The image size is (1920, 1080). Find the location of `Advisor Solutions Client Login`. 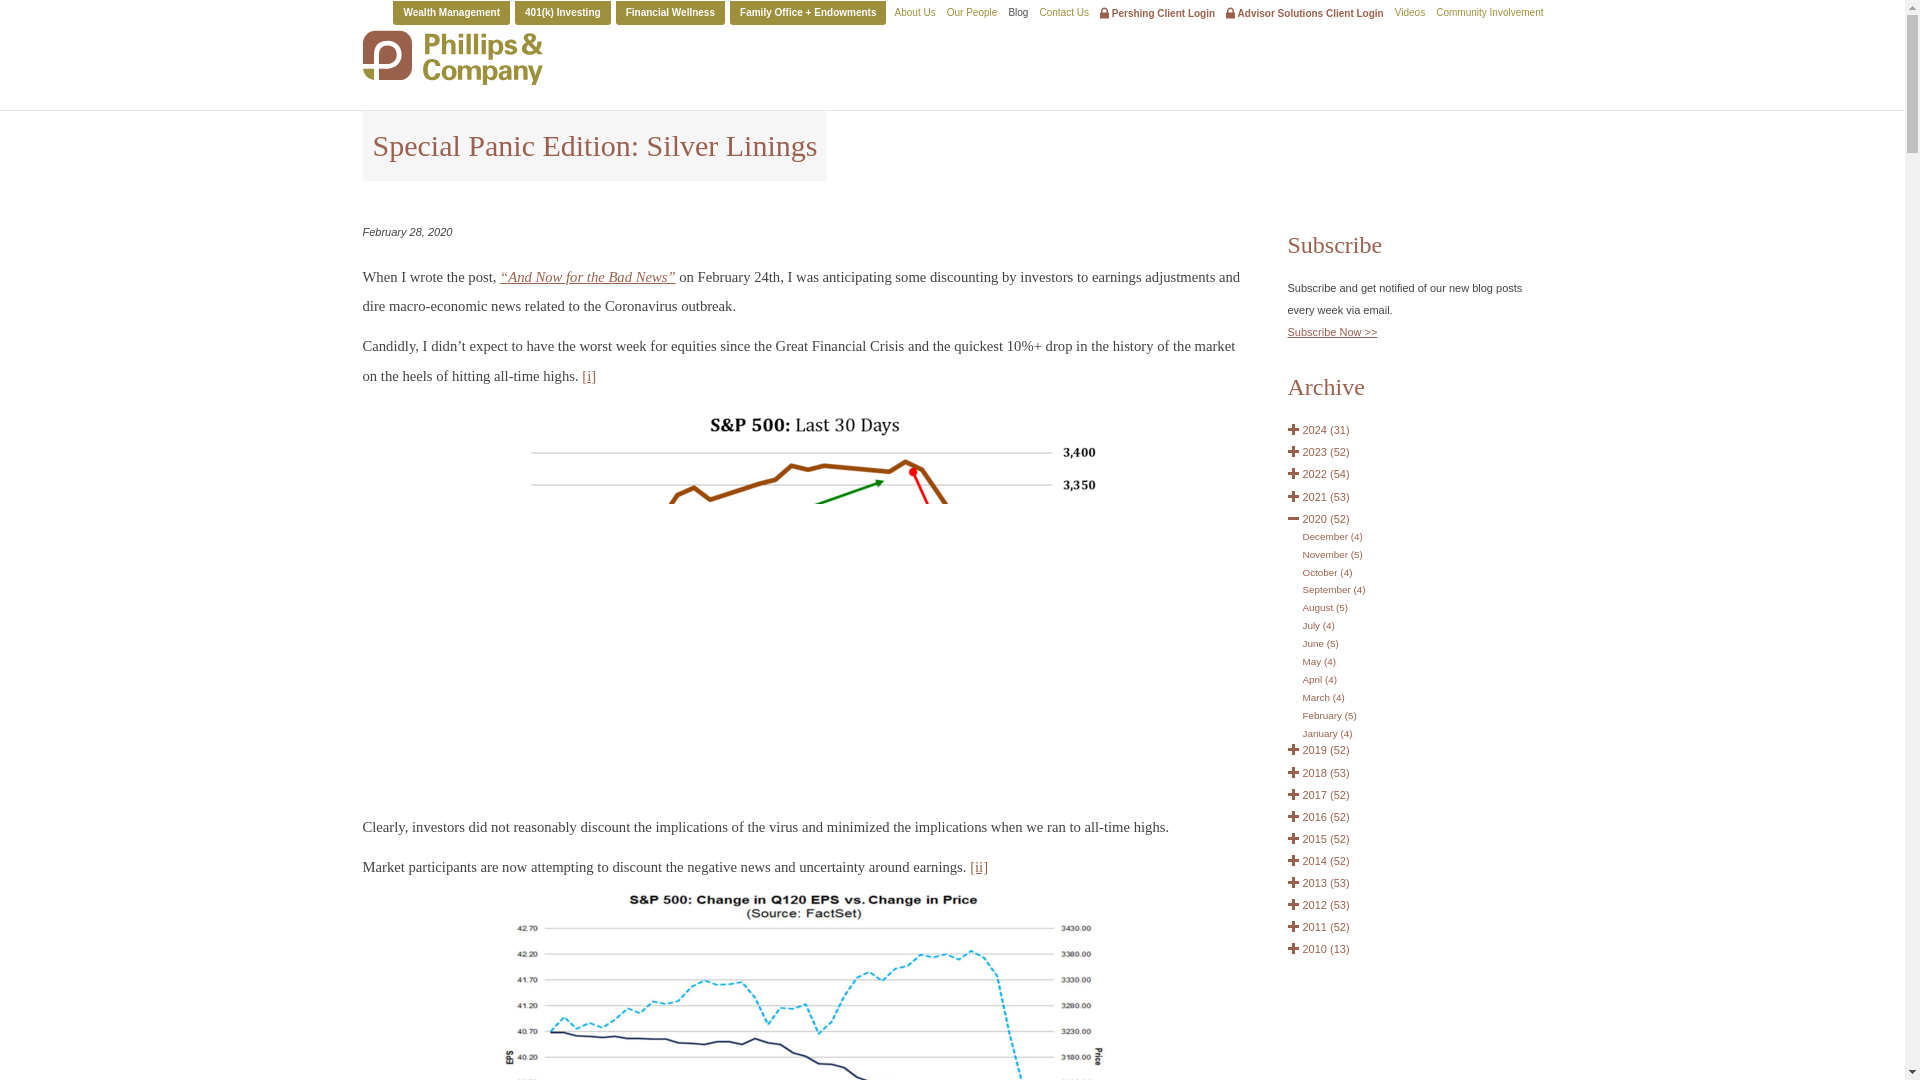

Advisor Solutions Client Login is located at coordinates (1305, 12).